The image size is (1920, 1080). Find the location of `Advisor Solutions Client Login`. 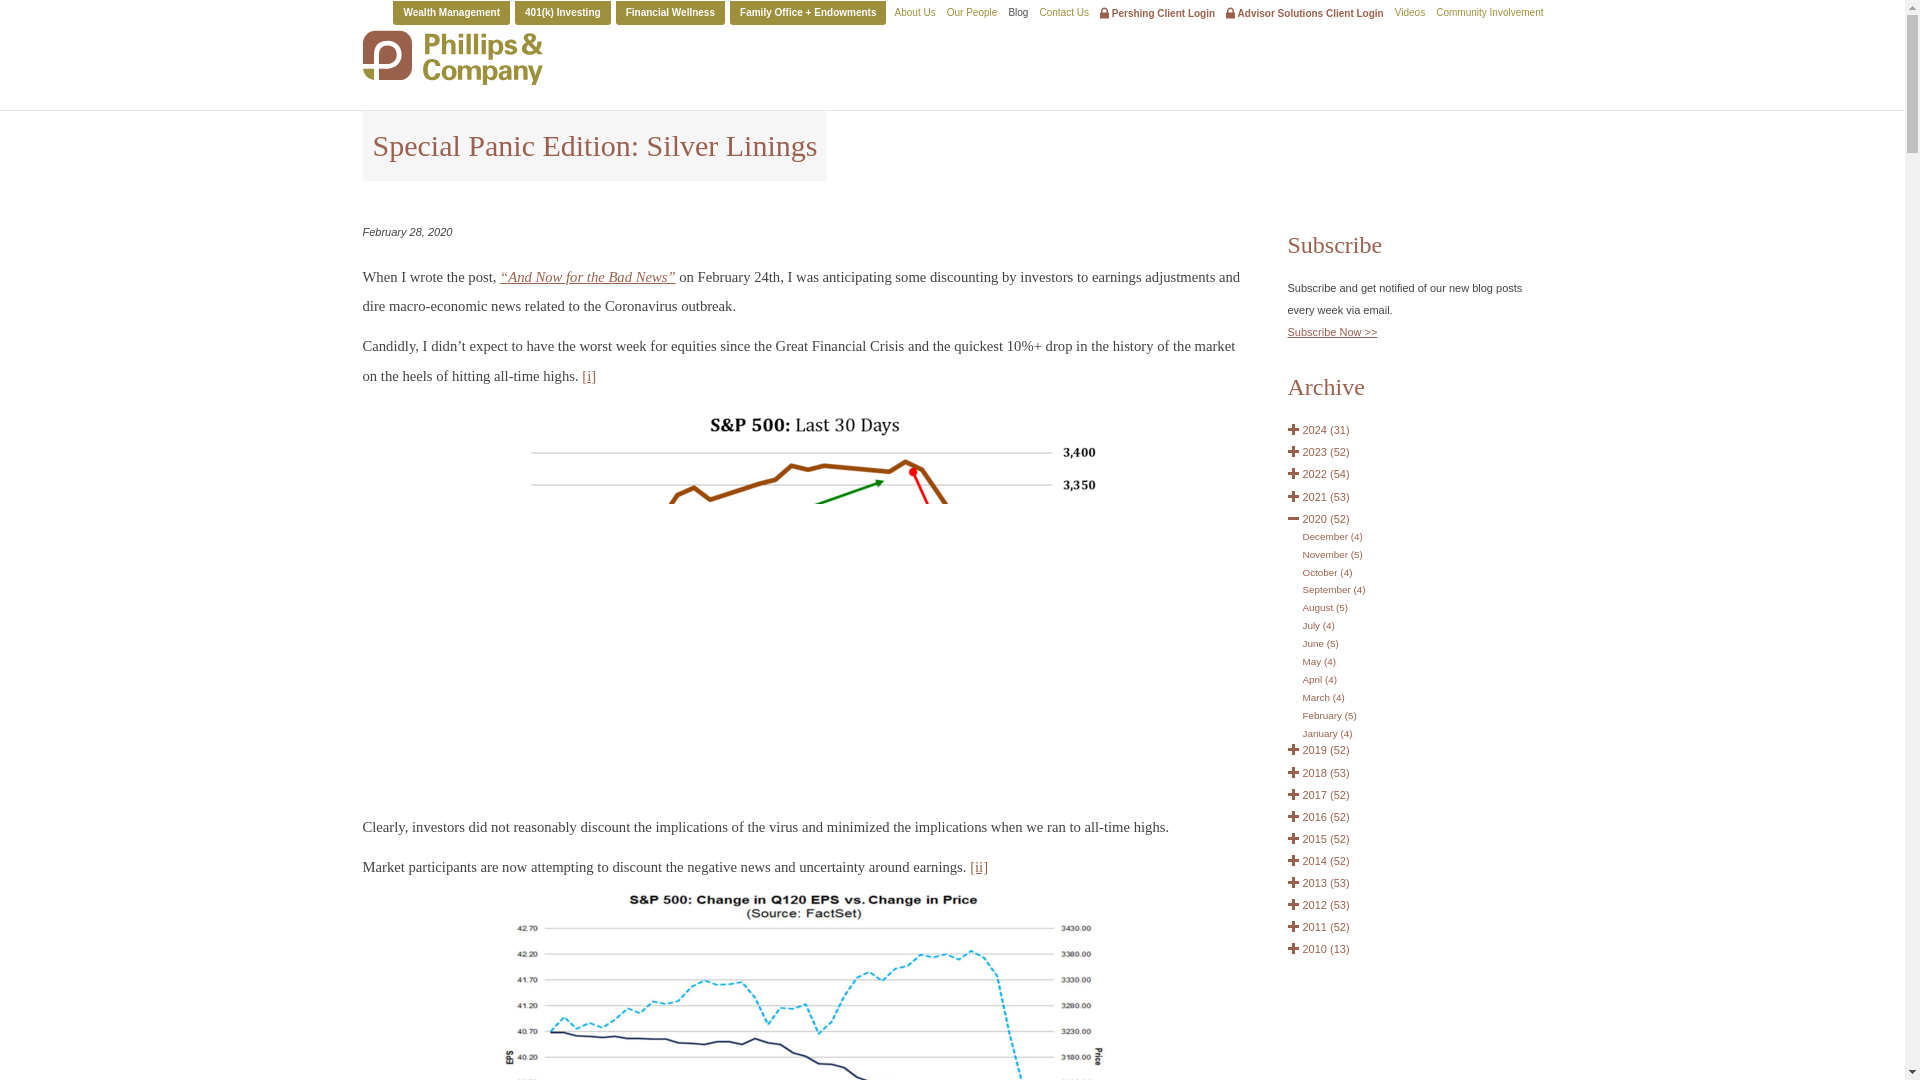

Advisor Solutions Client Login is located at coordinates (1305, 12).